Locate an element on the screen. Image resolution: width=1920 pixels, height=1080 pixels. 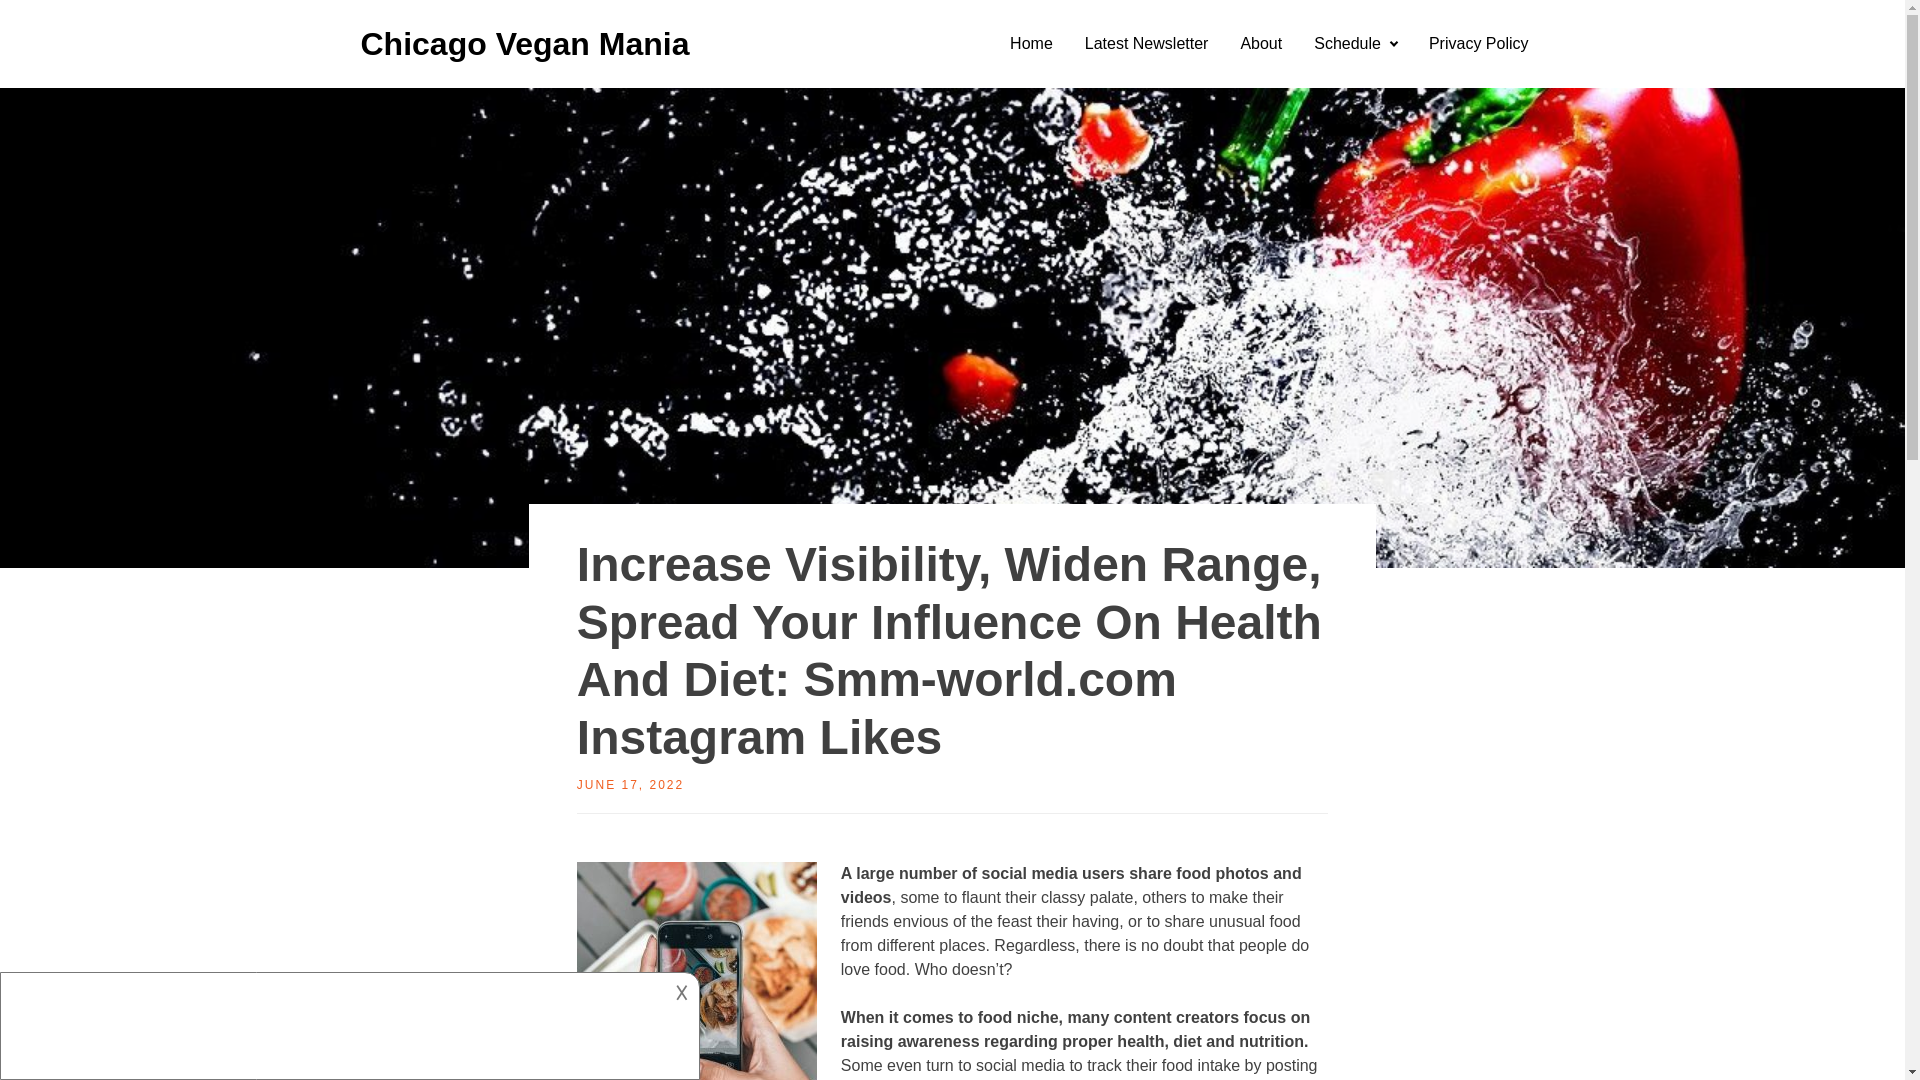
Schedule is located at coordinates (1355, 44).